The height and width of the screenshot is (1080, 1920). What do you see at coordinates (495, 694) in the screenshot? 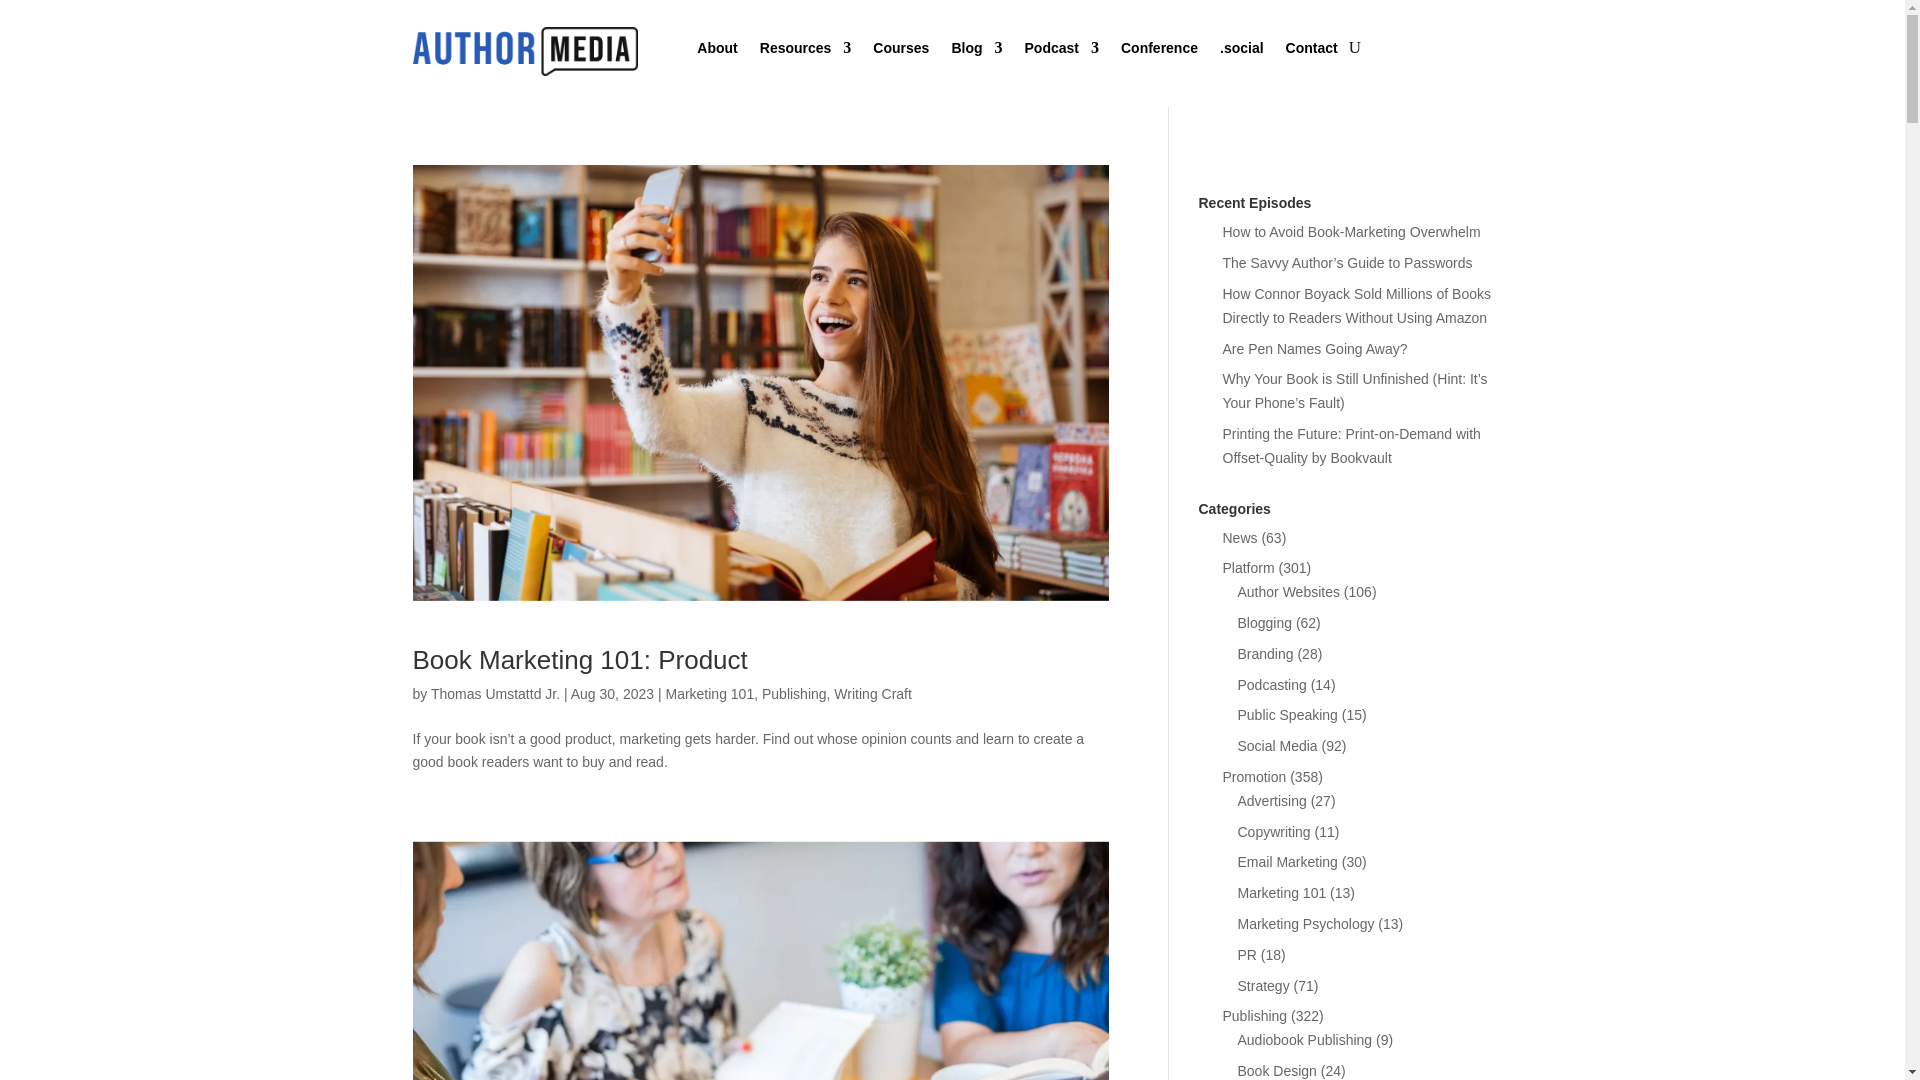
I see `Thomas Umstattd Jr.` at bounding box center [495, 694].